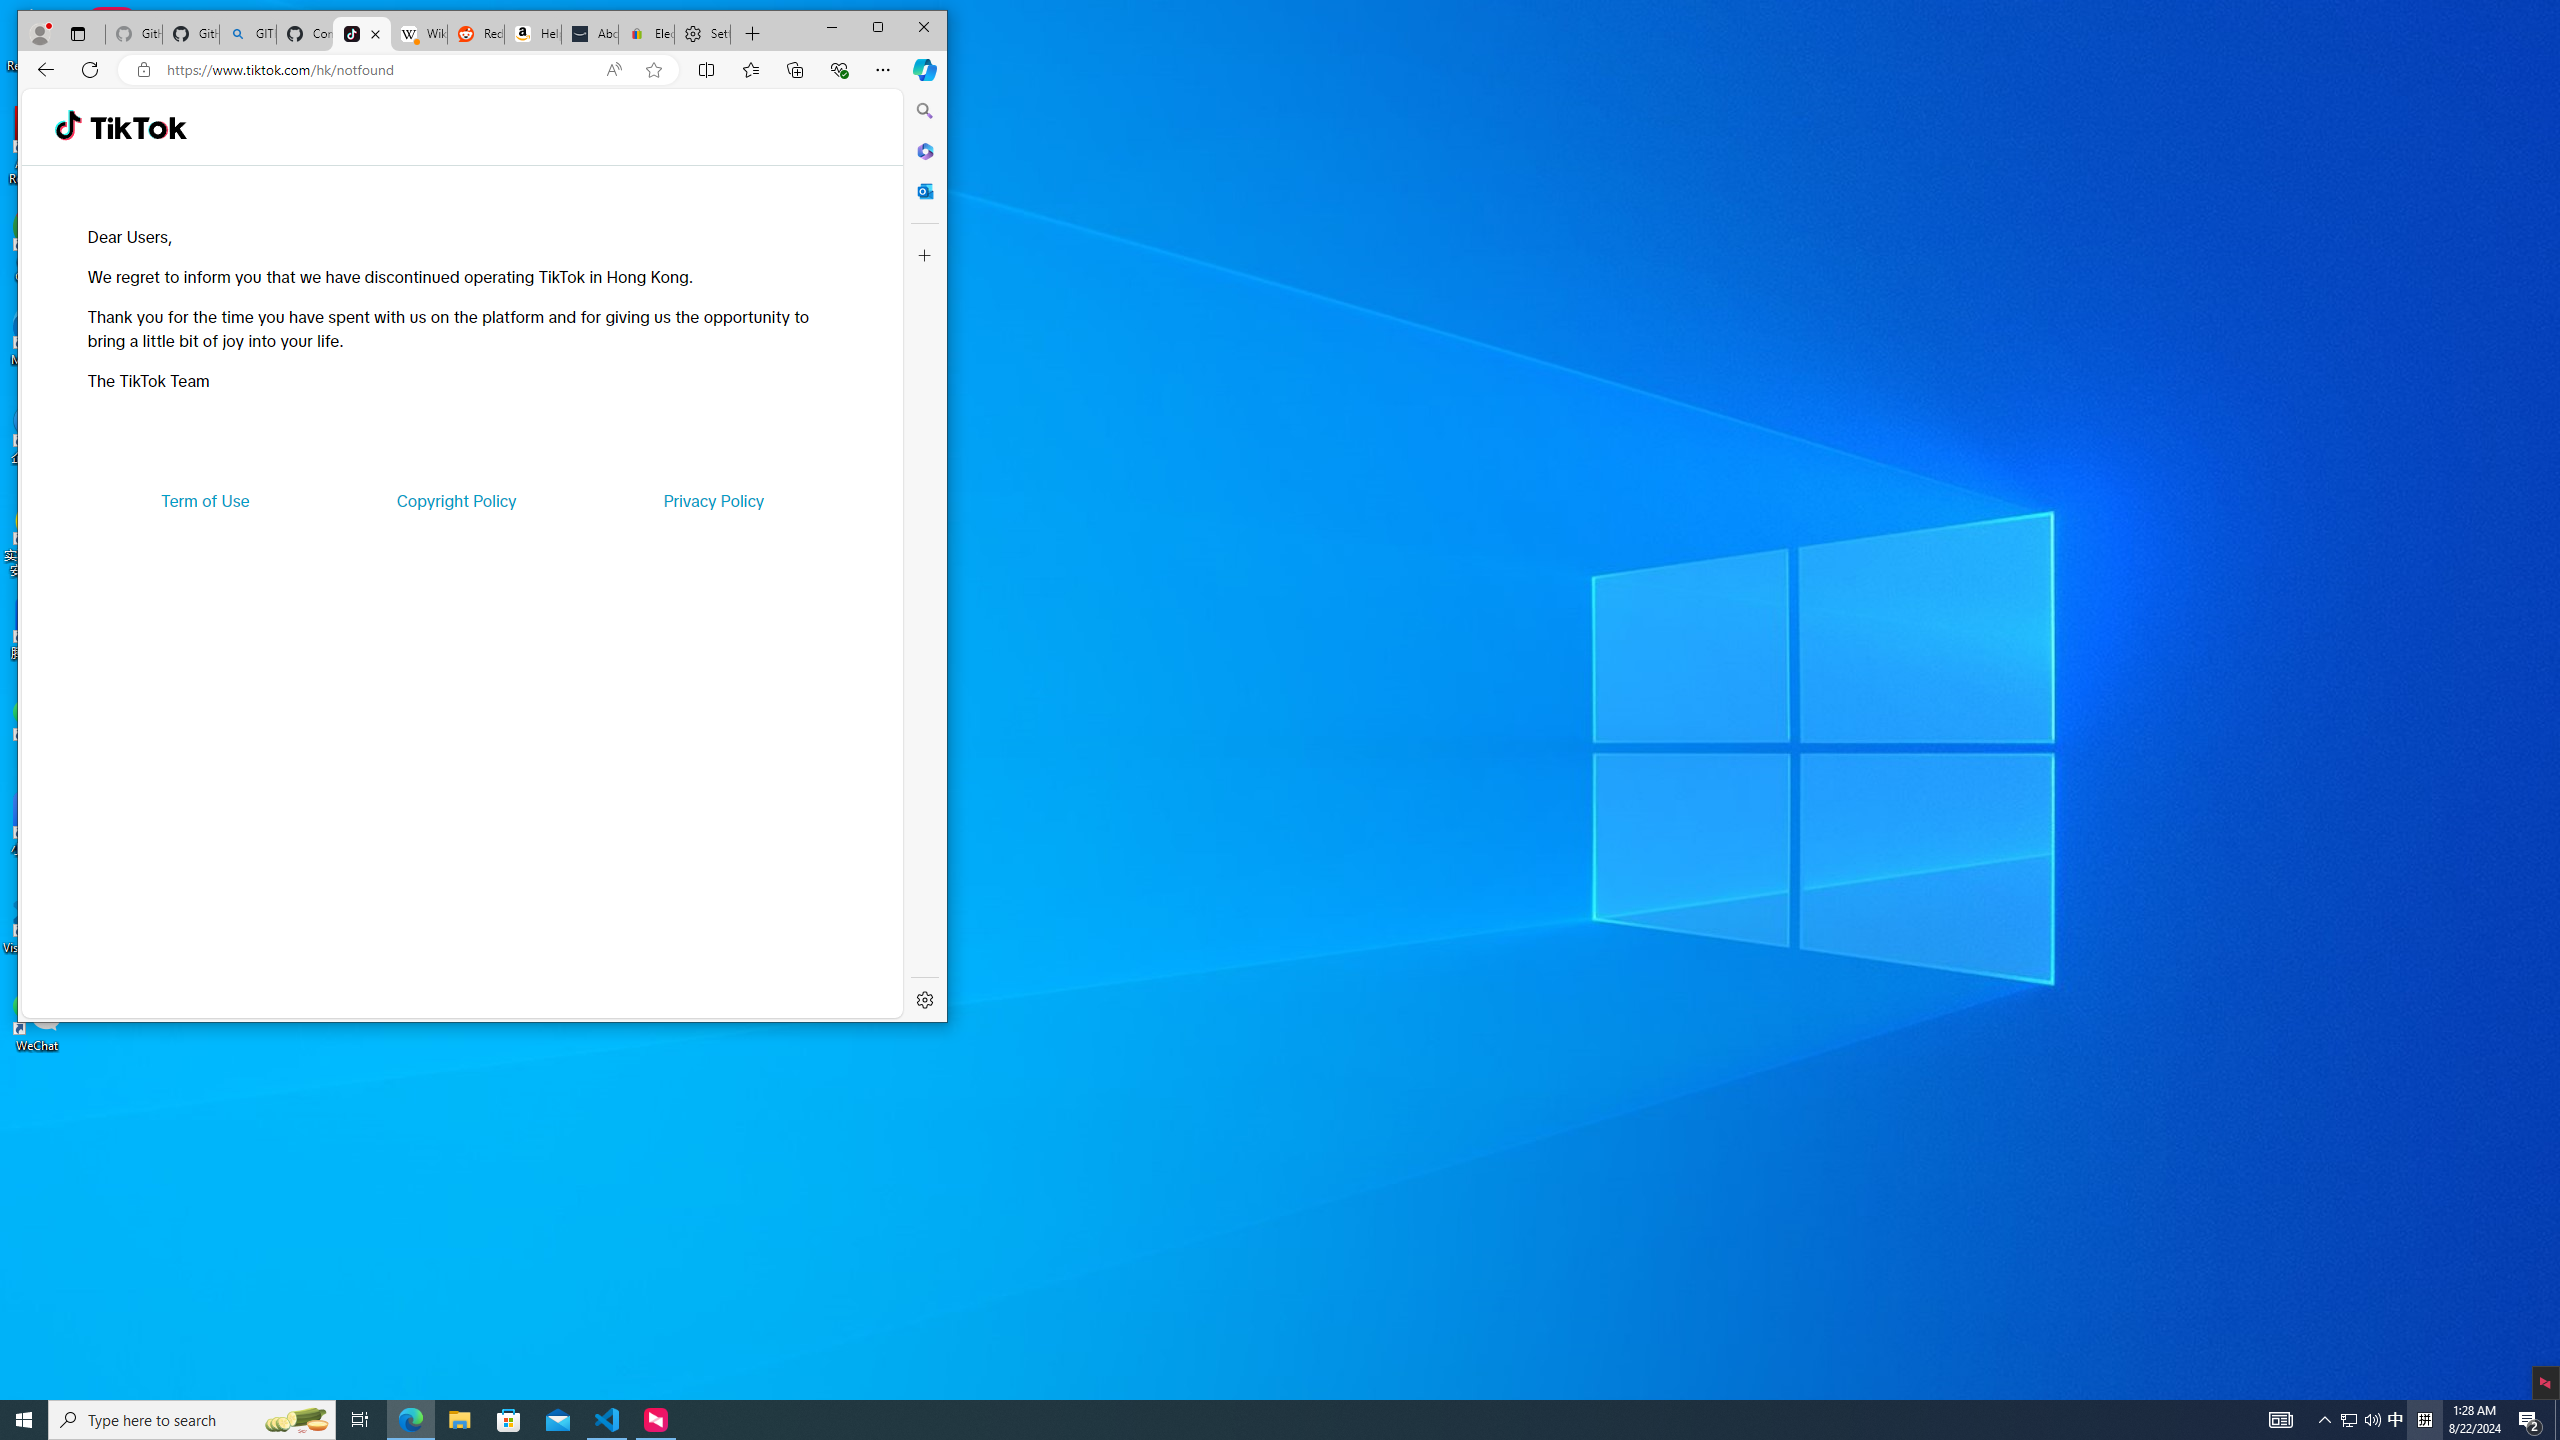  I want to click on Notification Chevron, so click(2326, 1420).